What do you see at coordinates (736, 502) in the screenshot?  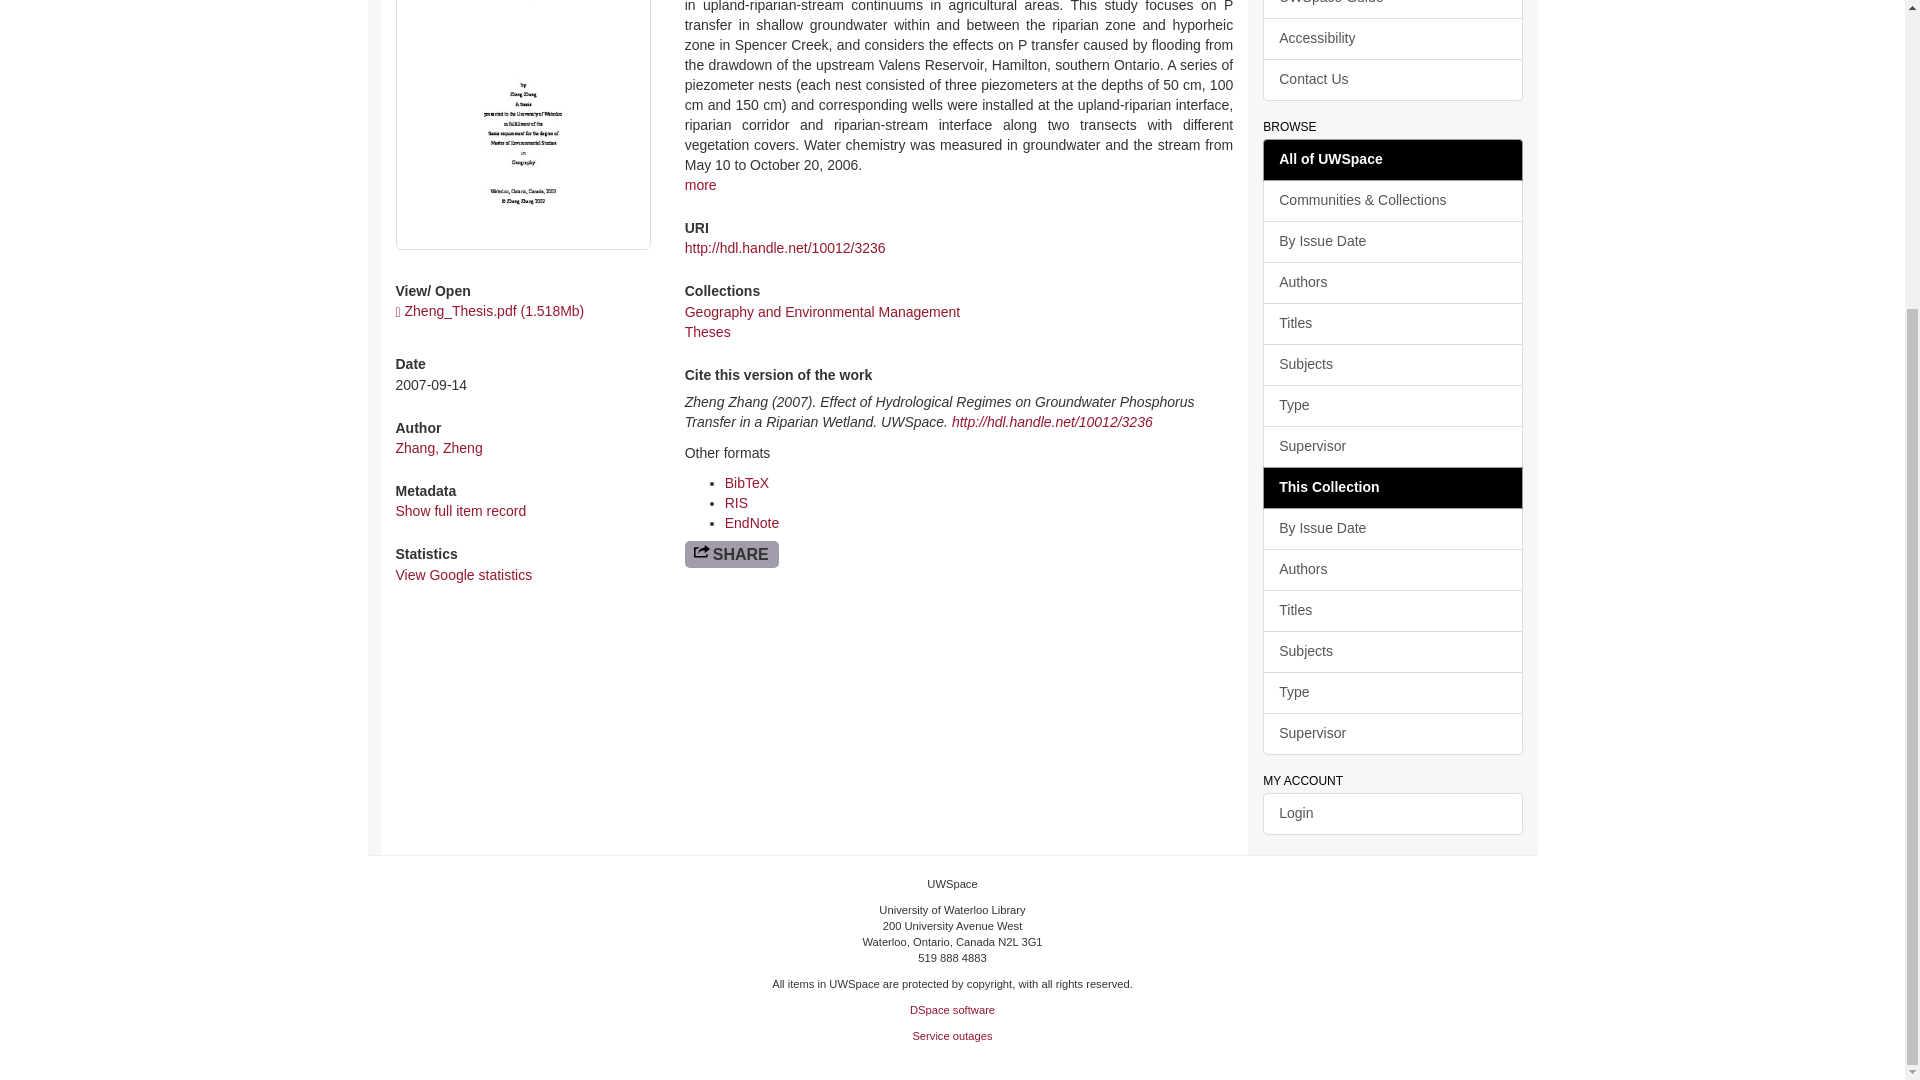 I see `RIS` at bounding box center [736, 502].